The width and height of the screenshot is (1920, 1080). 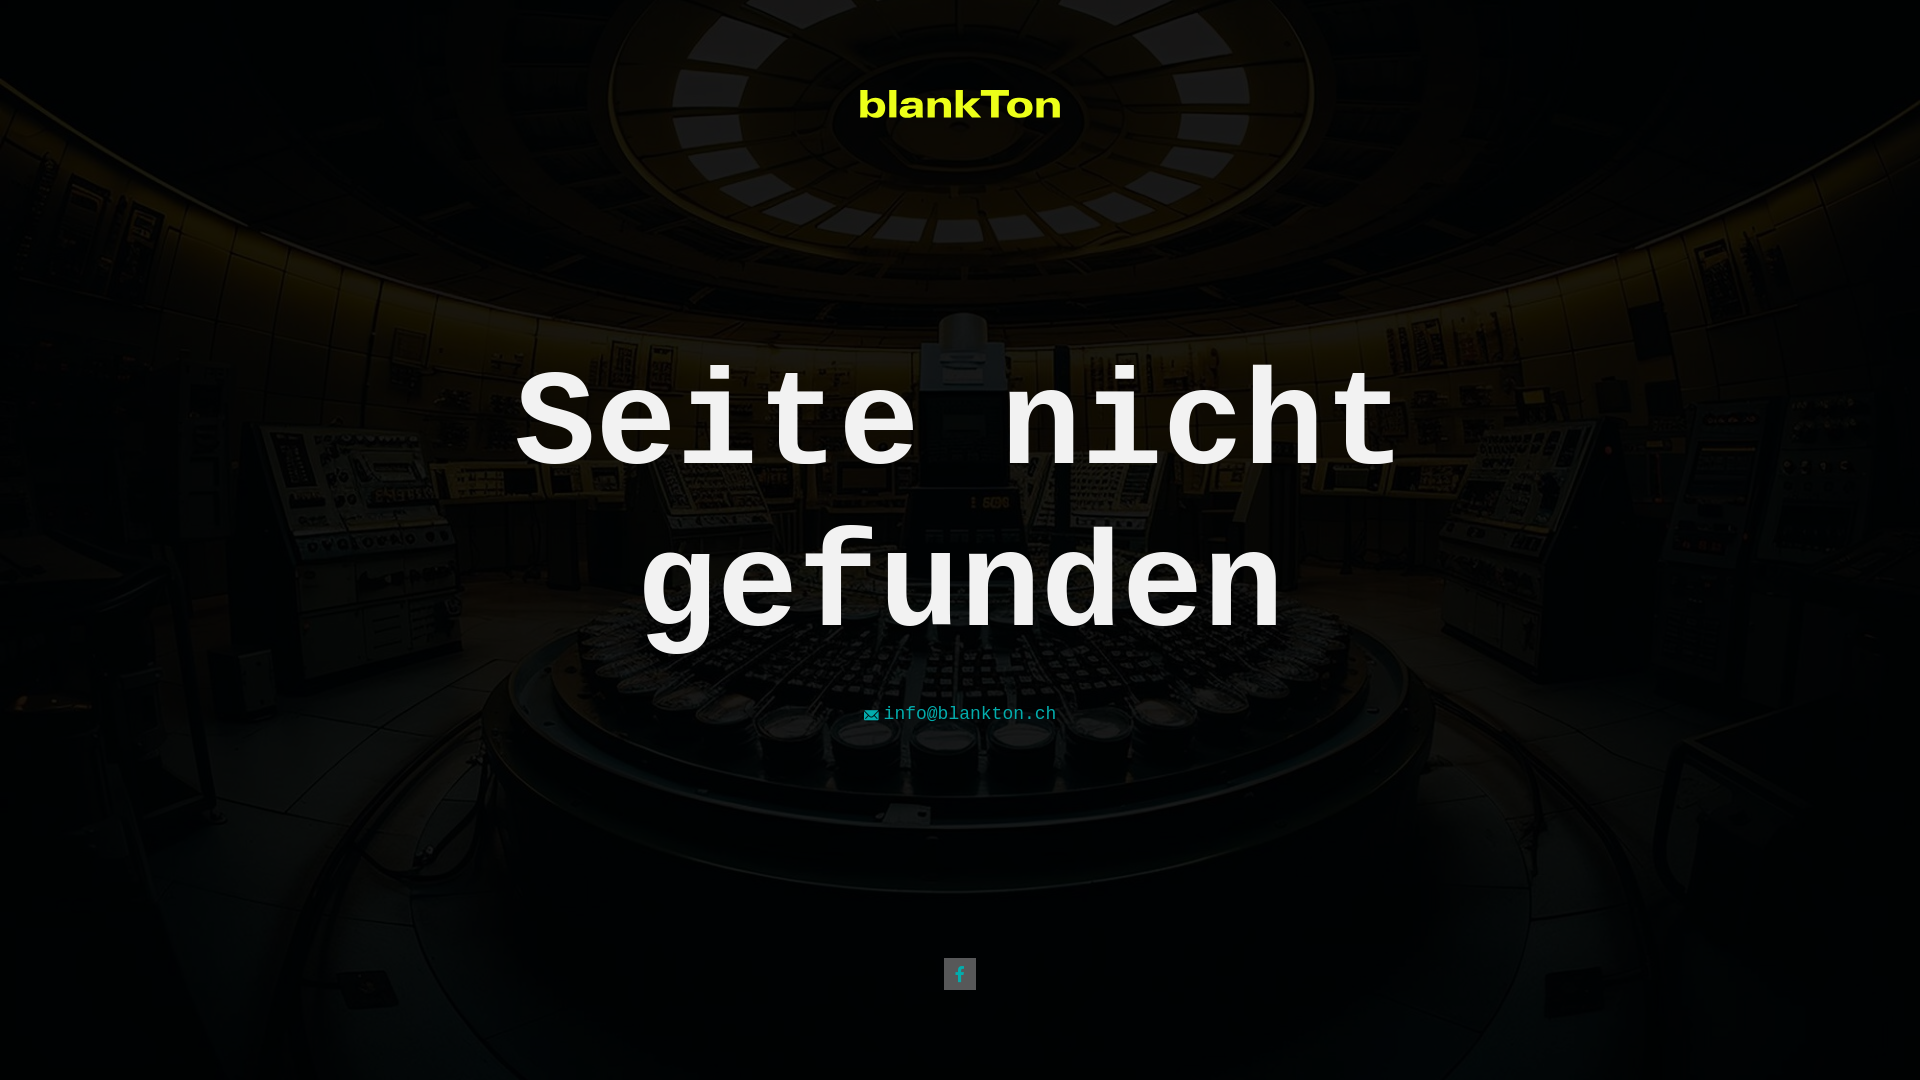 I want to click on Follow me on Facebook, so click(x=960, y=974).